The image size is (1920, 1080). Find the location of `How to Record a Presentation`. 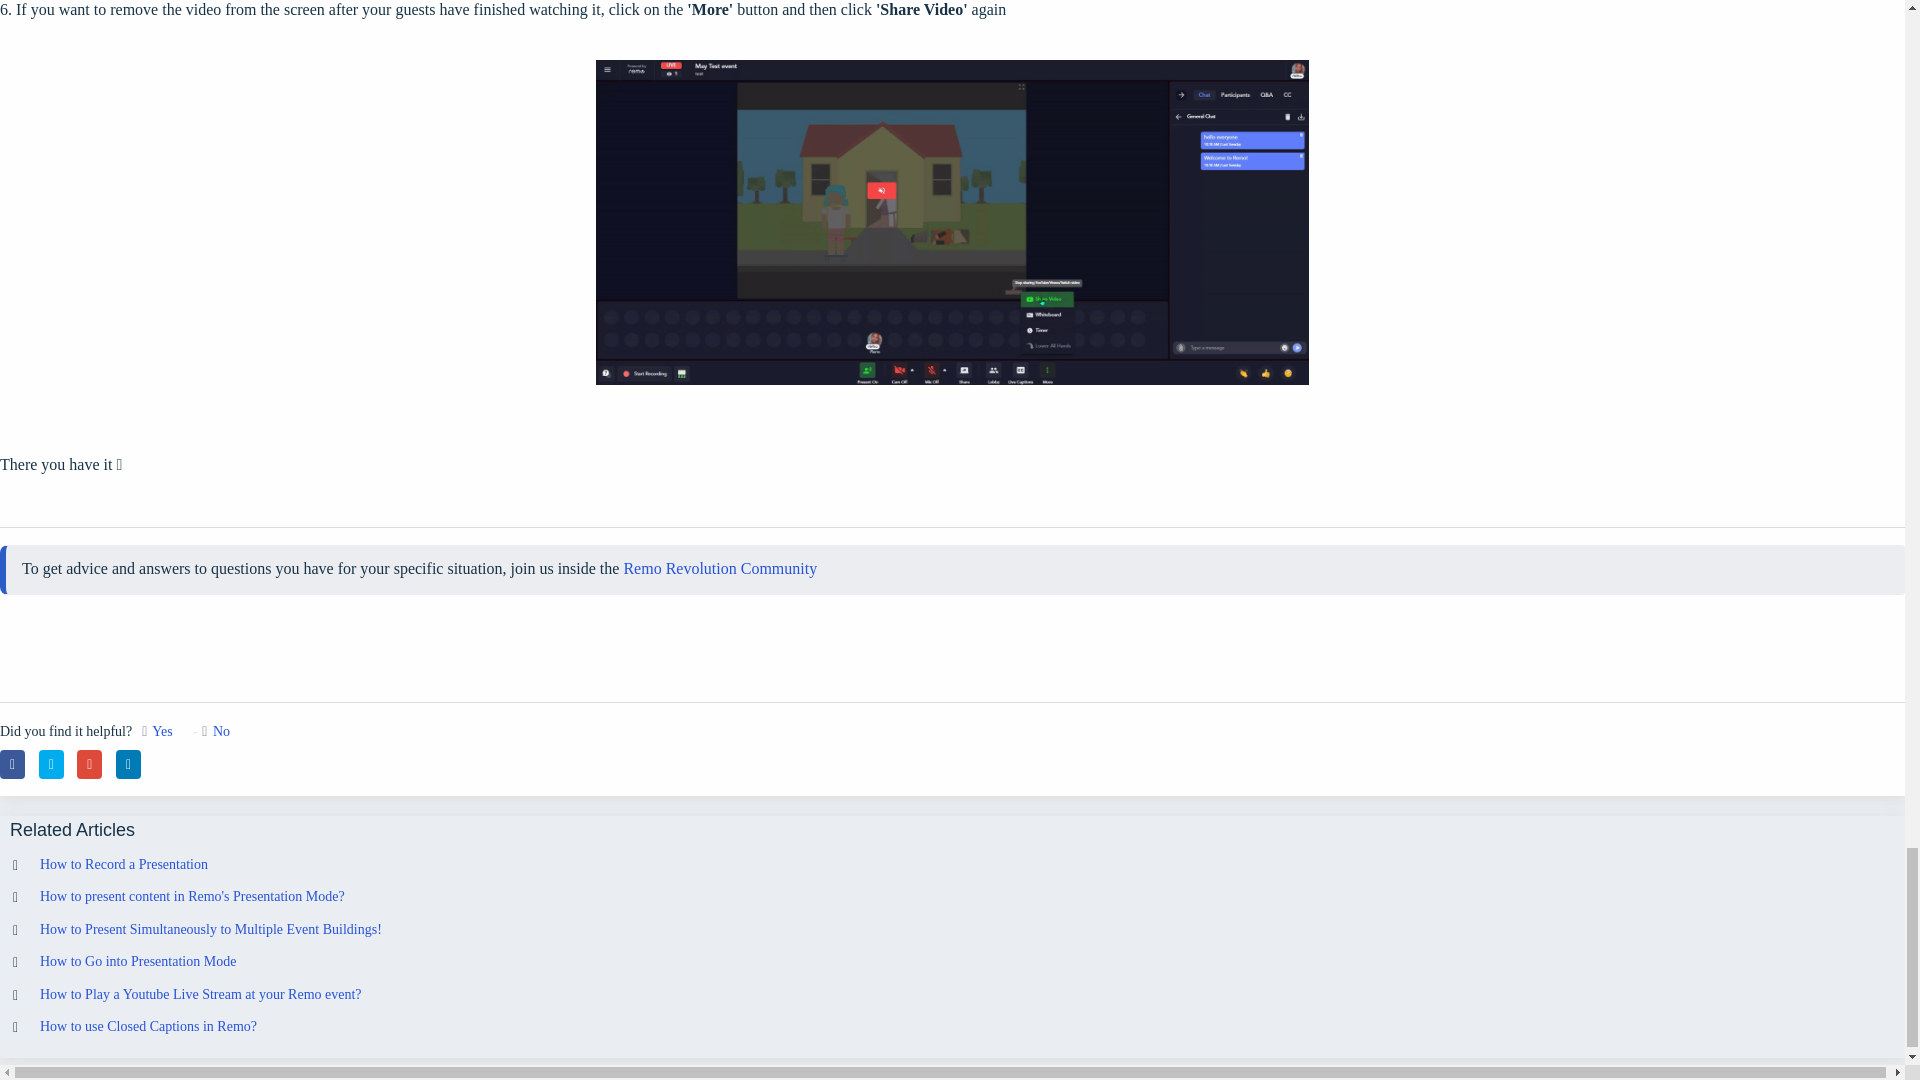

How to Record a Presentation is located at coordinates (124, 864).